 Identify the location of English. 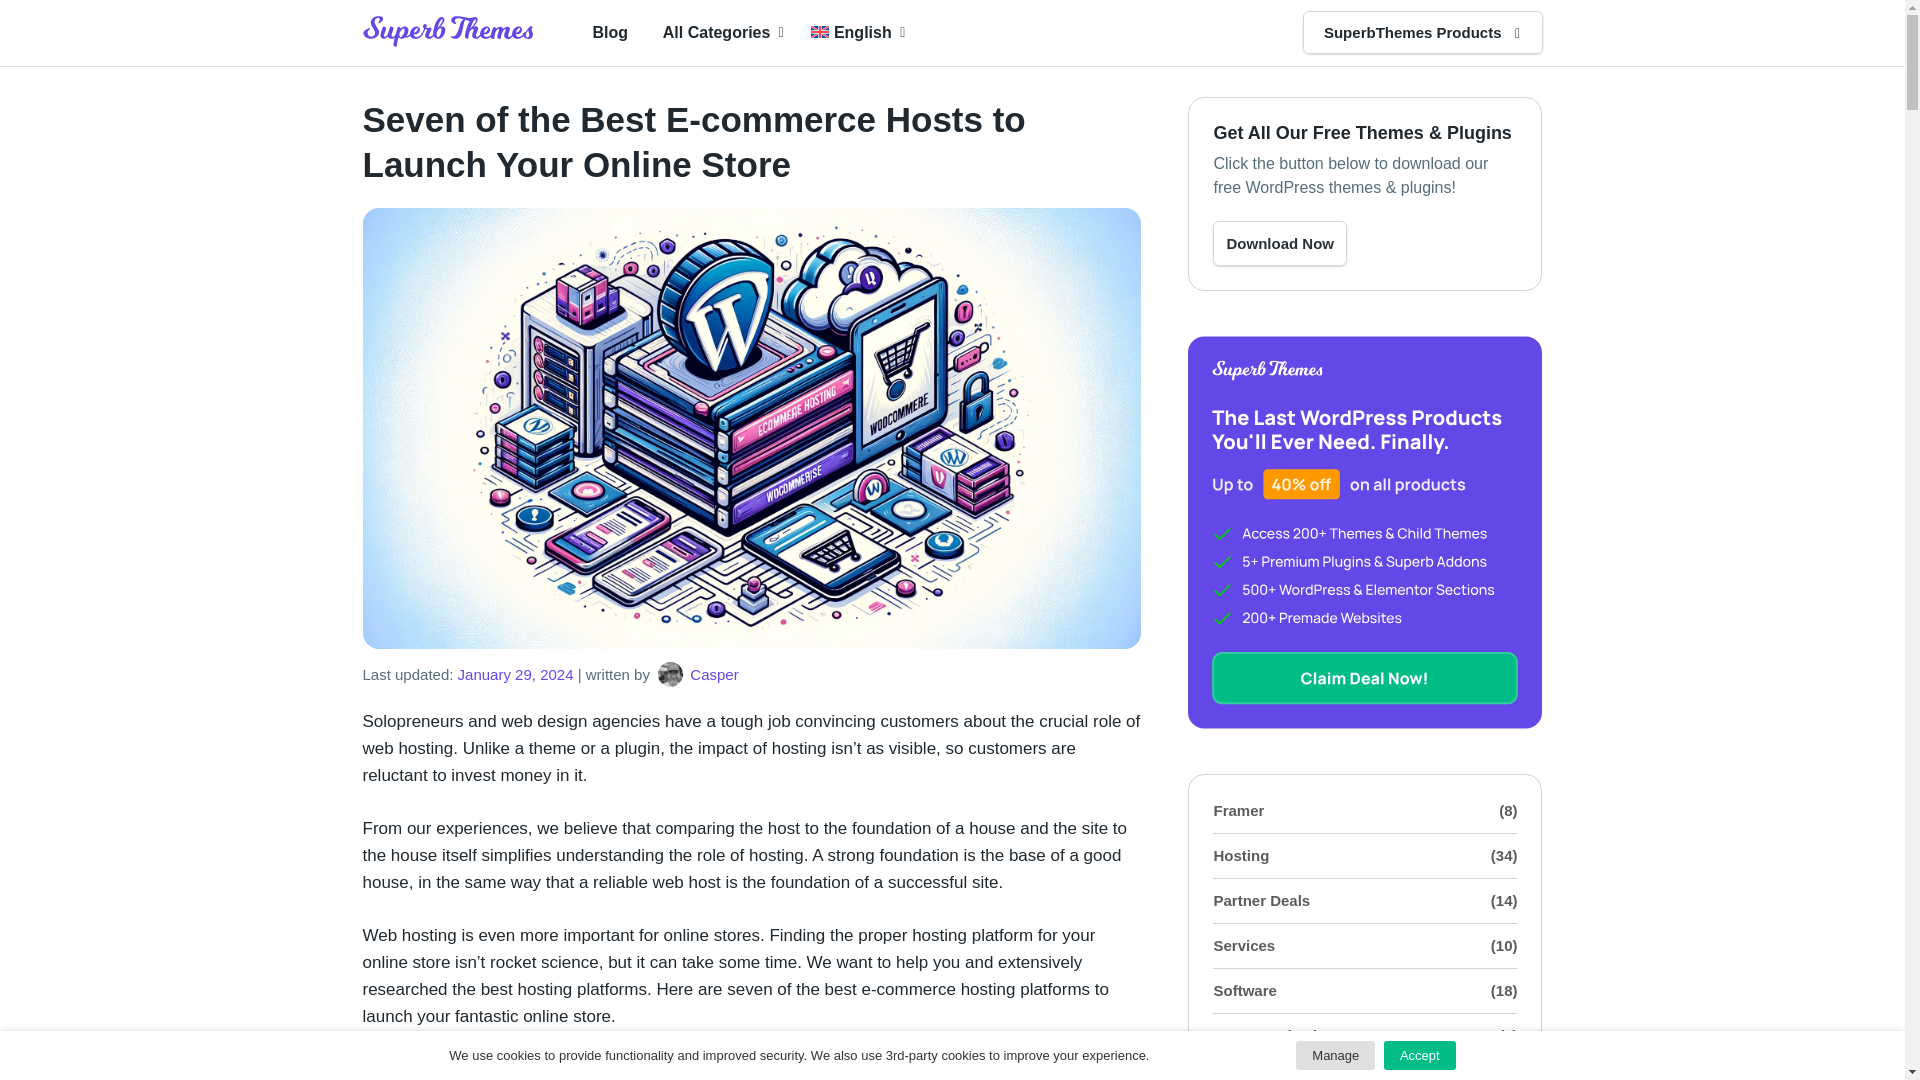
(854, 32).